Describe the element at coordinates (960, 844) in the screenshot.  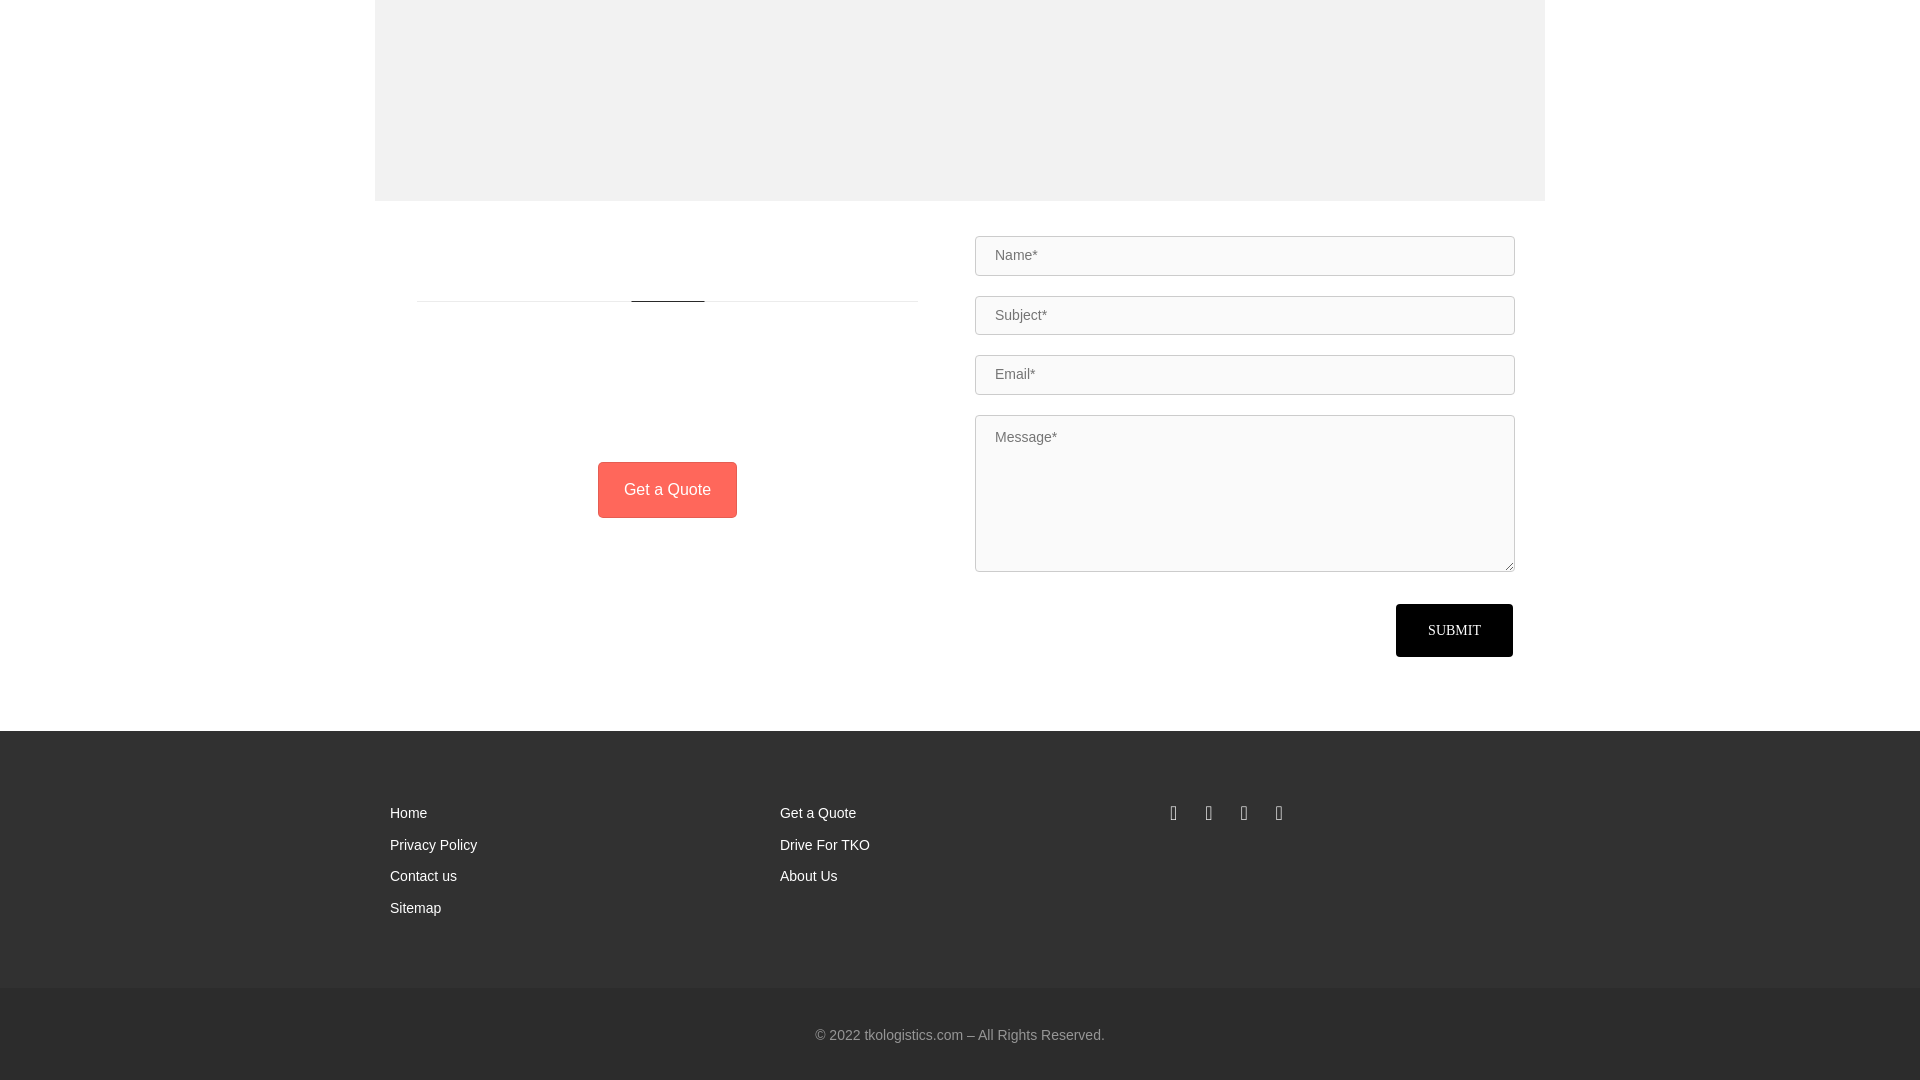
I see `Drive For TKO` at that location.